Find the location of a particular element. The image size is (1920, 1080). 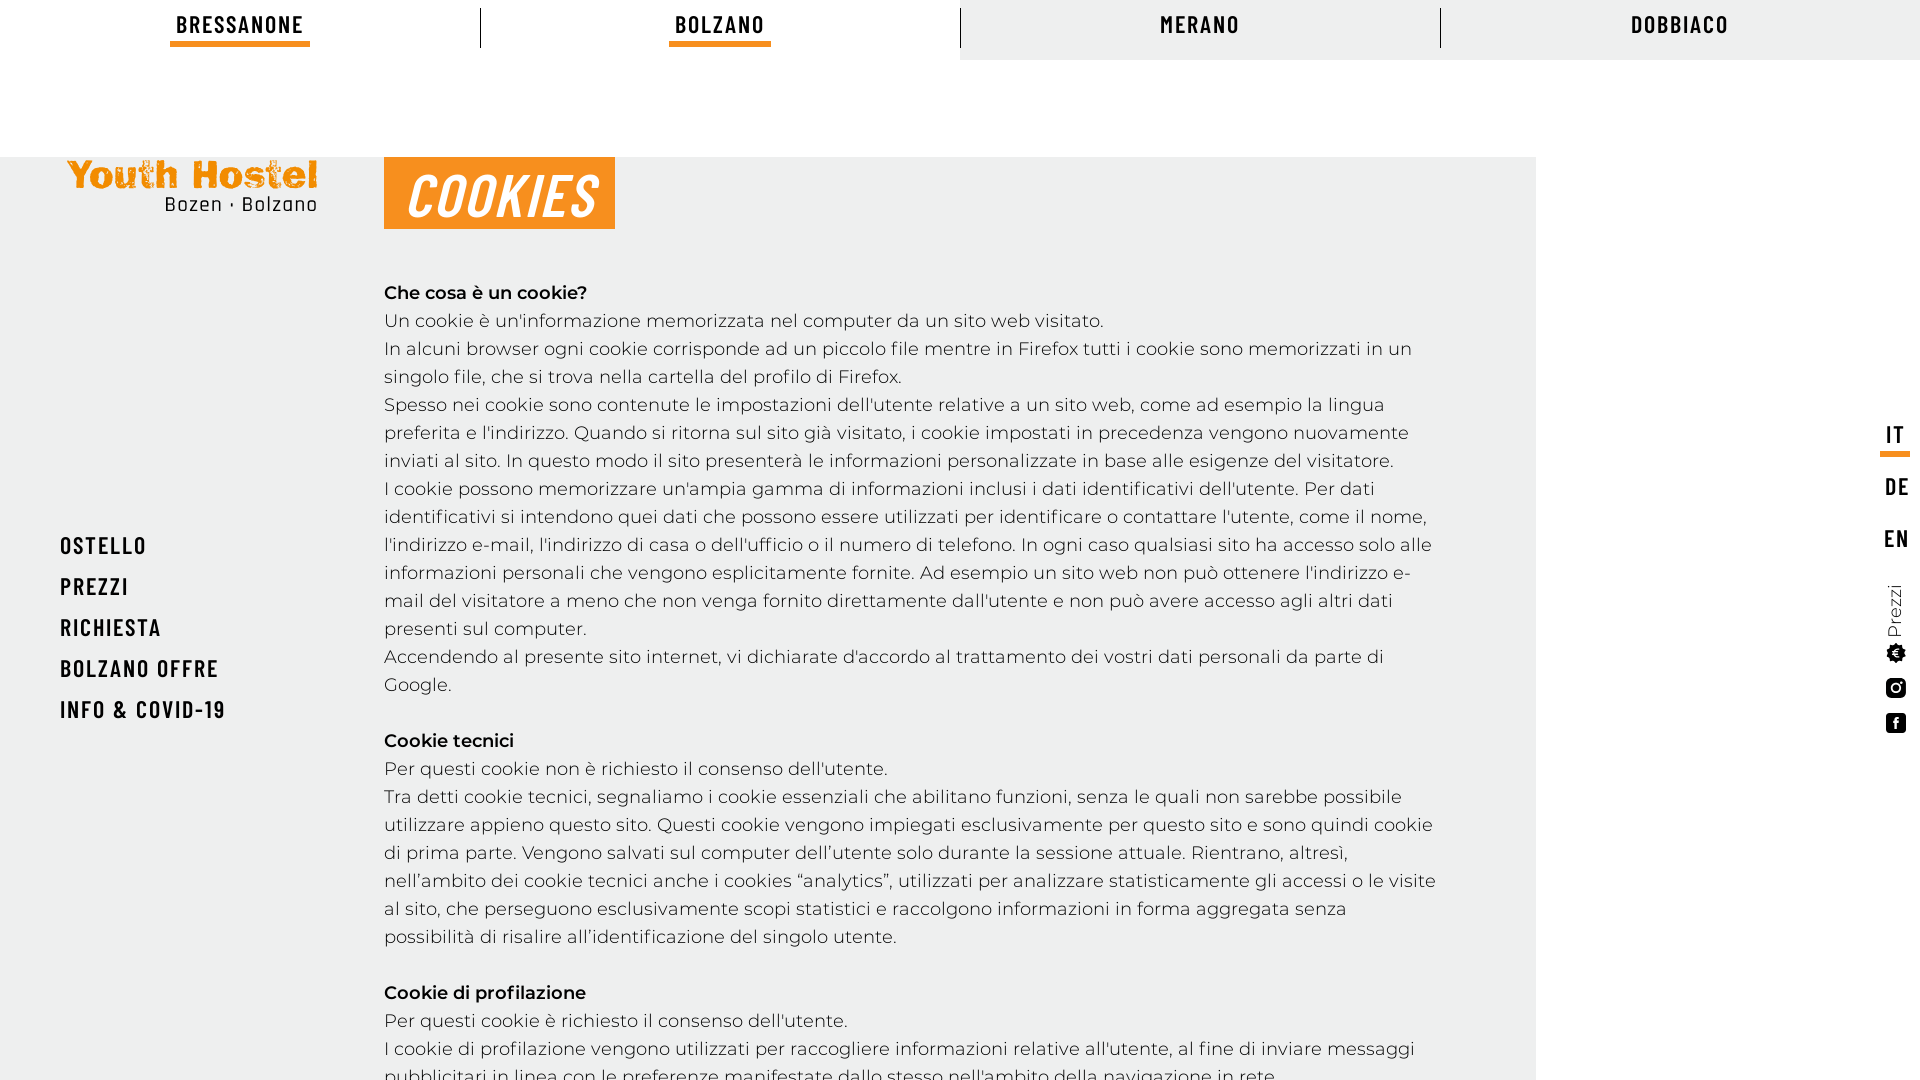

BRESSANONE is located at coordinates (240, 28).